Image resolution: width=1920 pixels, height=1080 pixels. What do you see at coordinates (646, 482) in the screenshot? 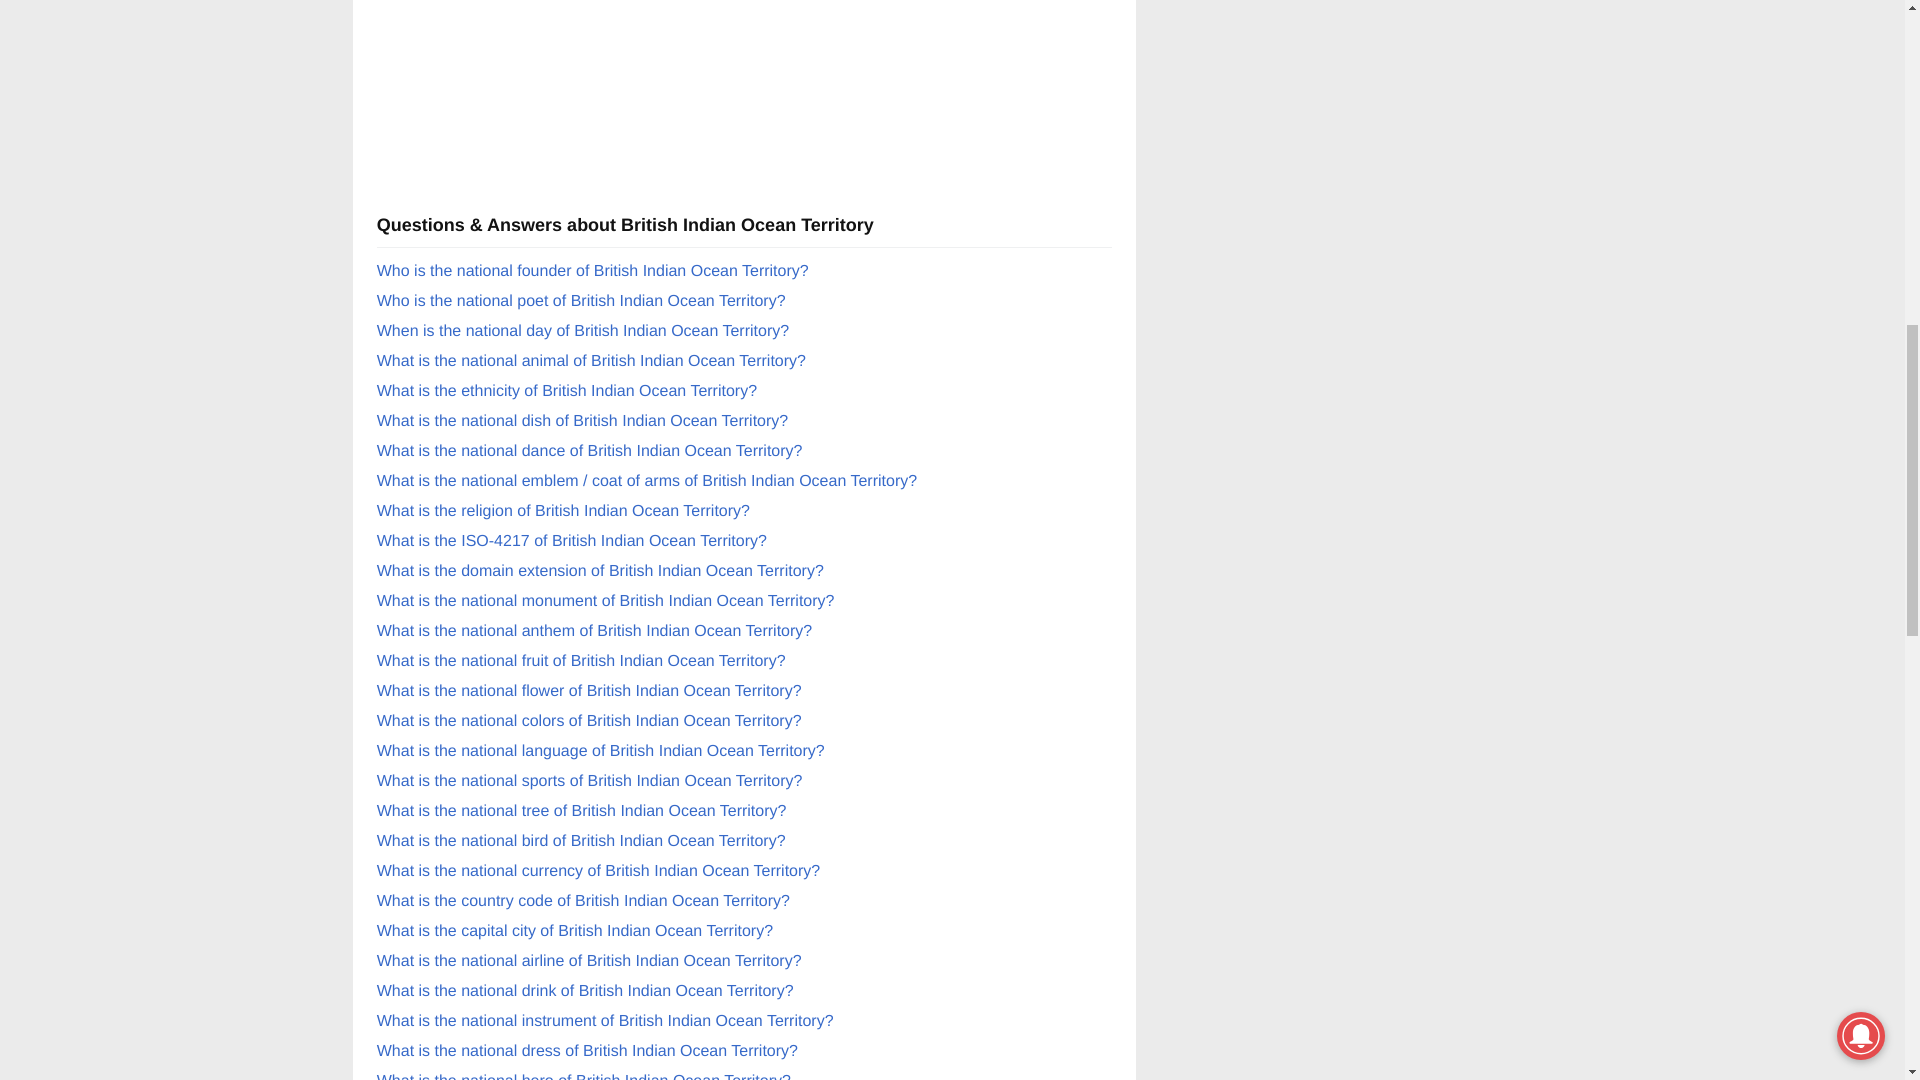
I see `National emblem of British Indian Ocean Territory` at bounding box center [646, 482].